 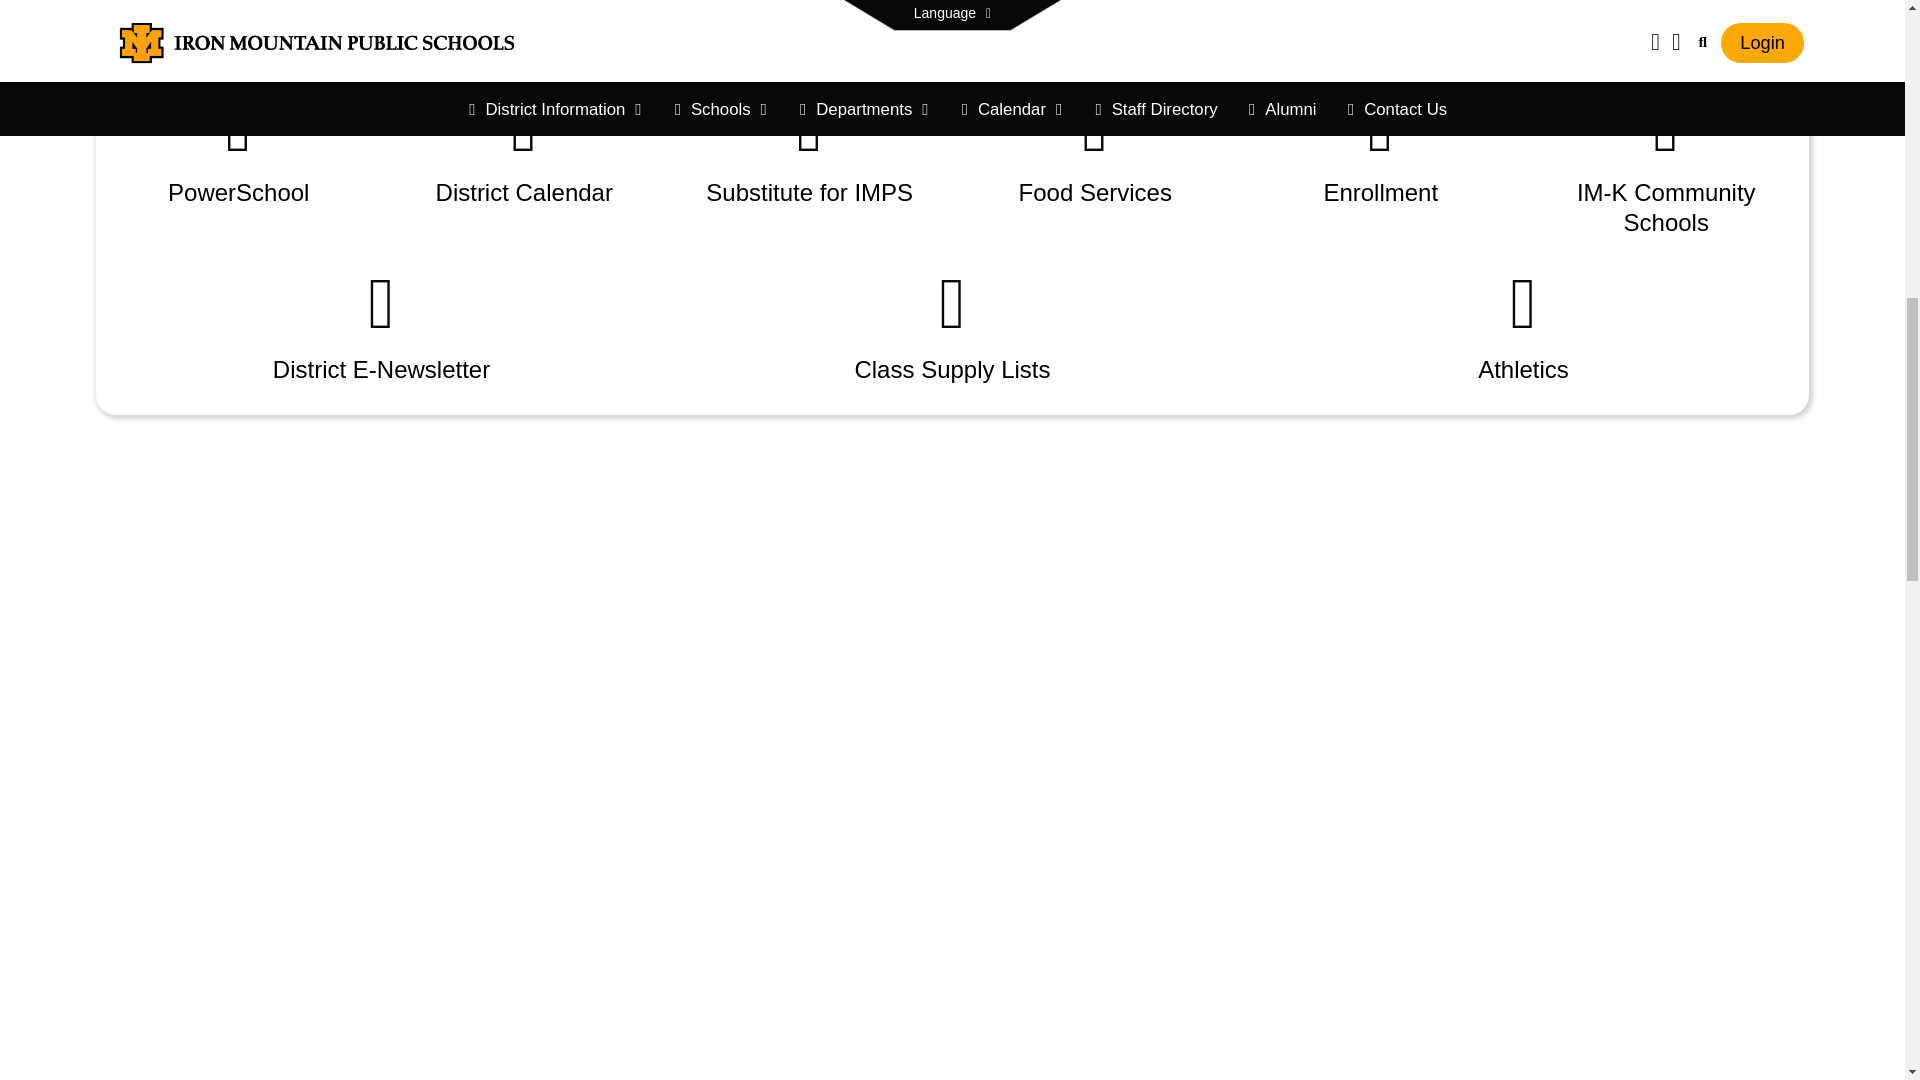 What do you see at coordinates (1381, 149) in the screenshot?
I see `Enrollment` at bounding box center [1381, 149].